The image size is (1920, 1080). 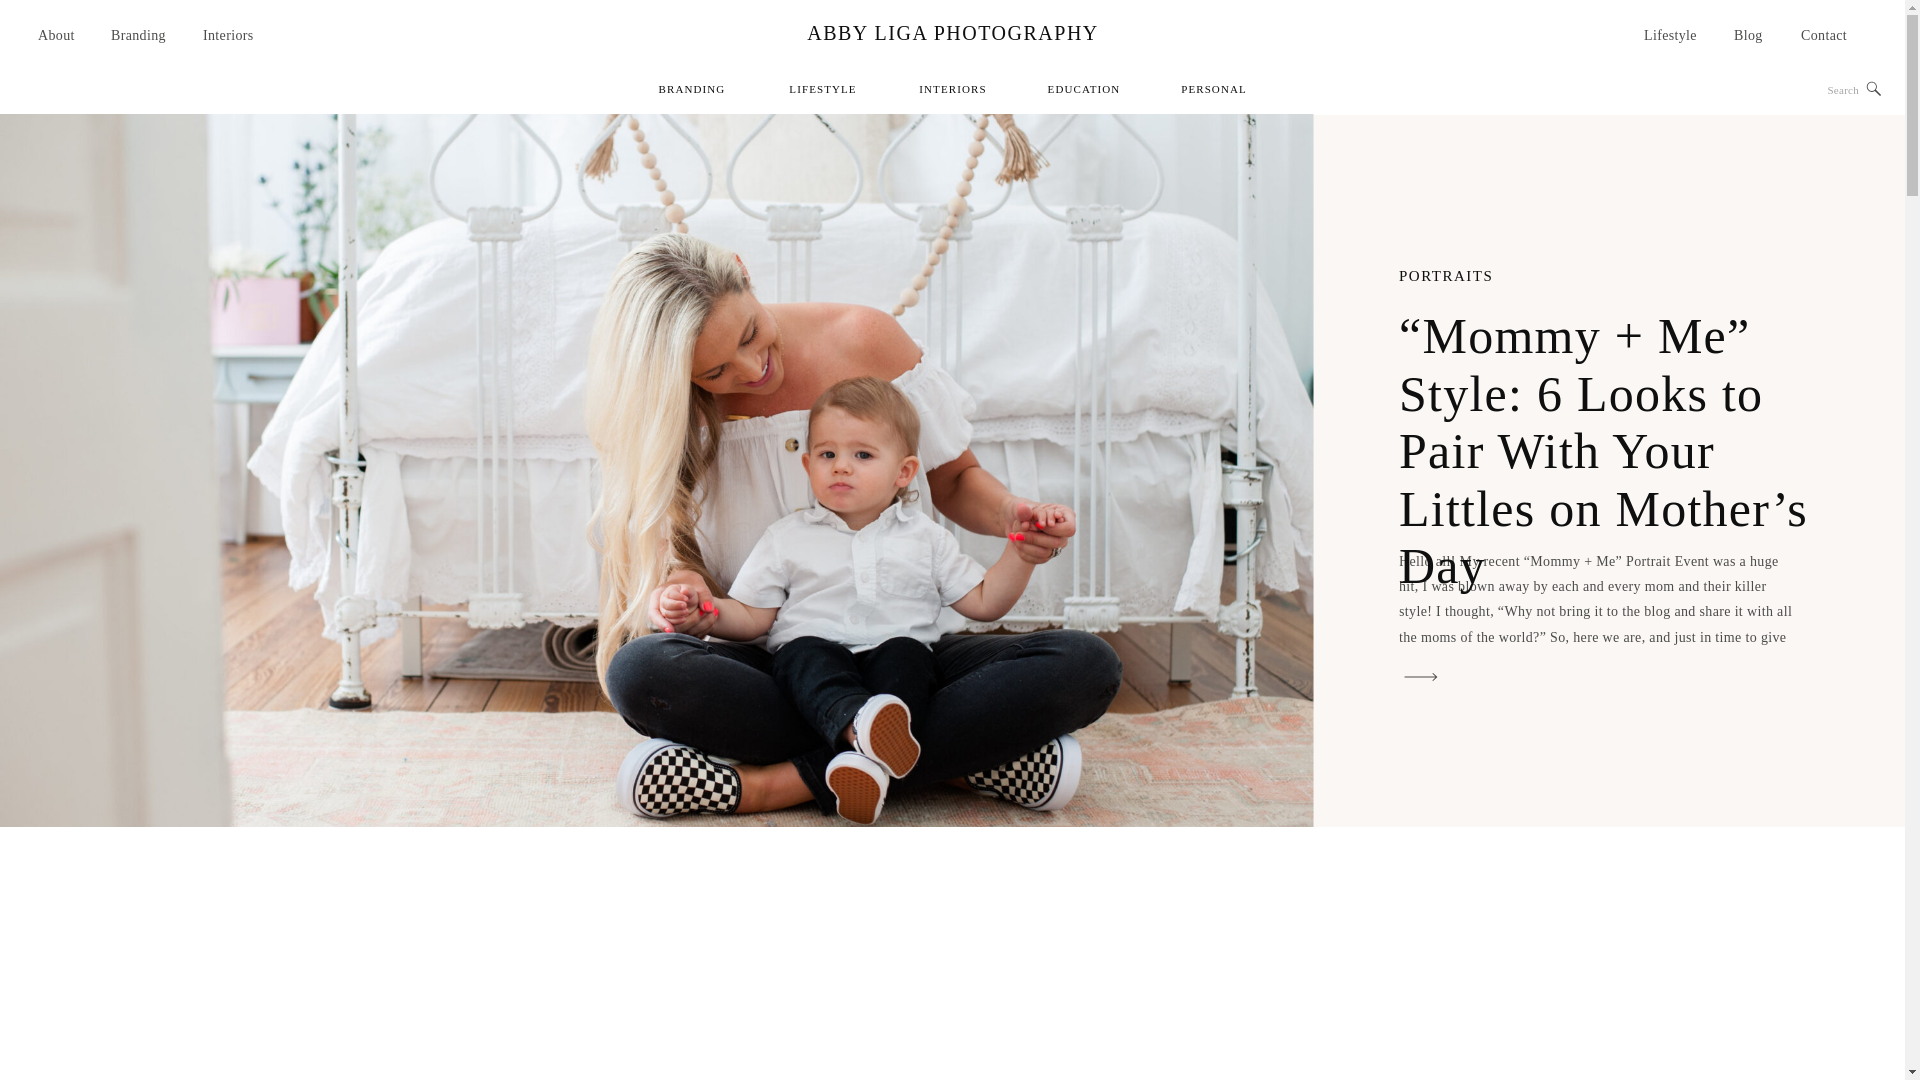 I want to click on ABBY LIGA PHOTOGRAPHY, so click(x=952, y=32).